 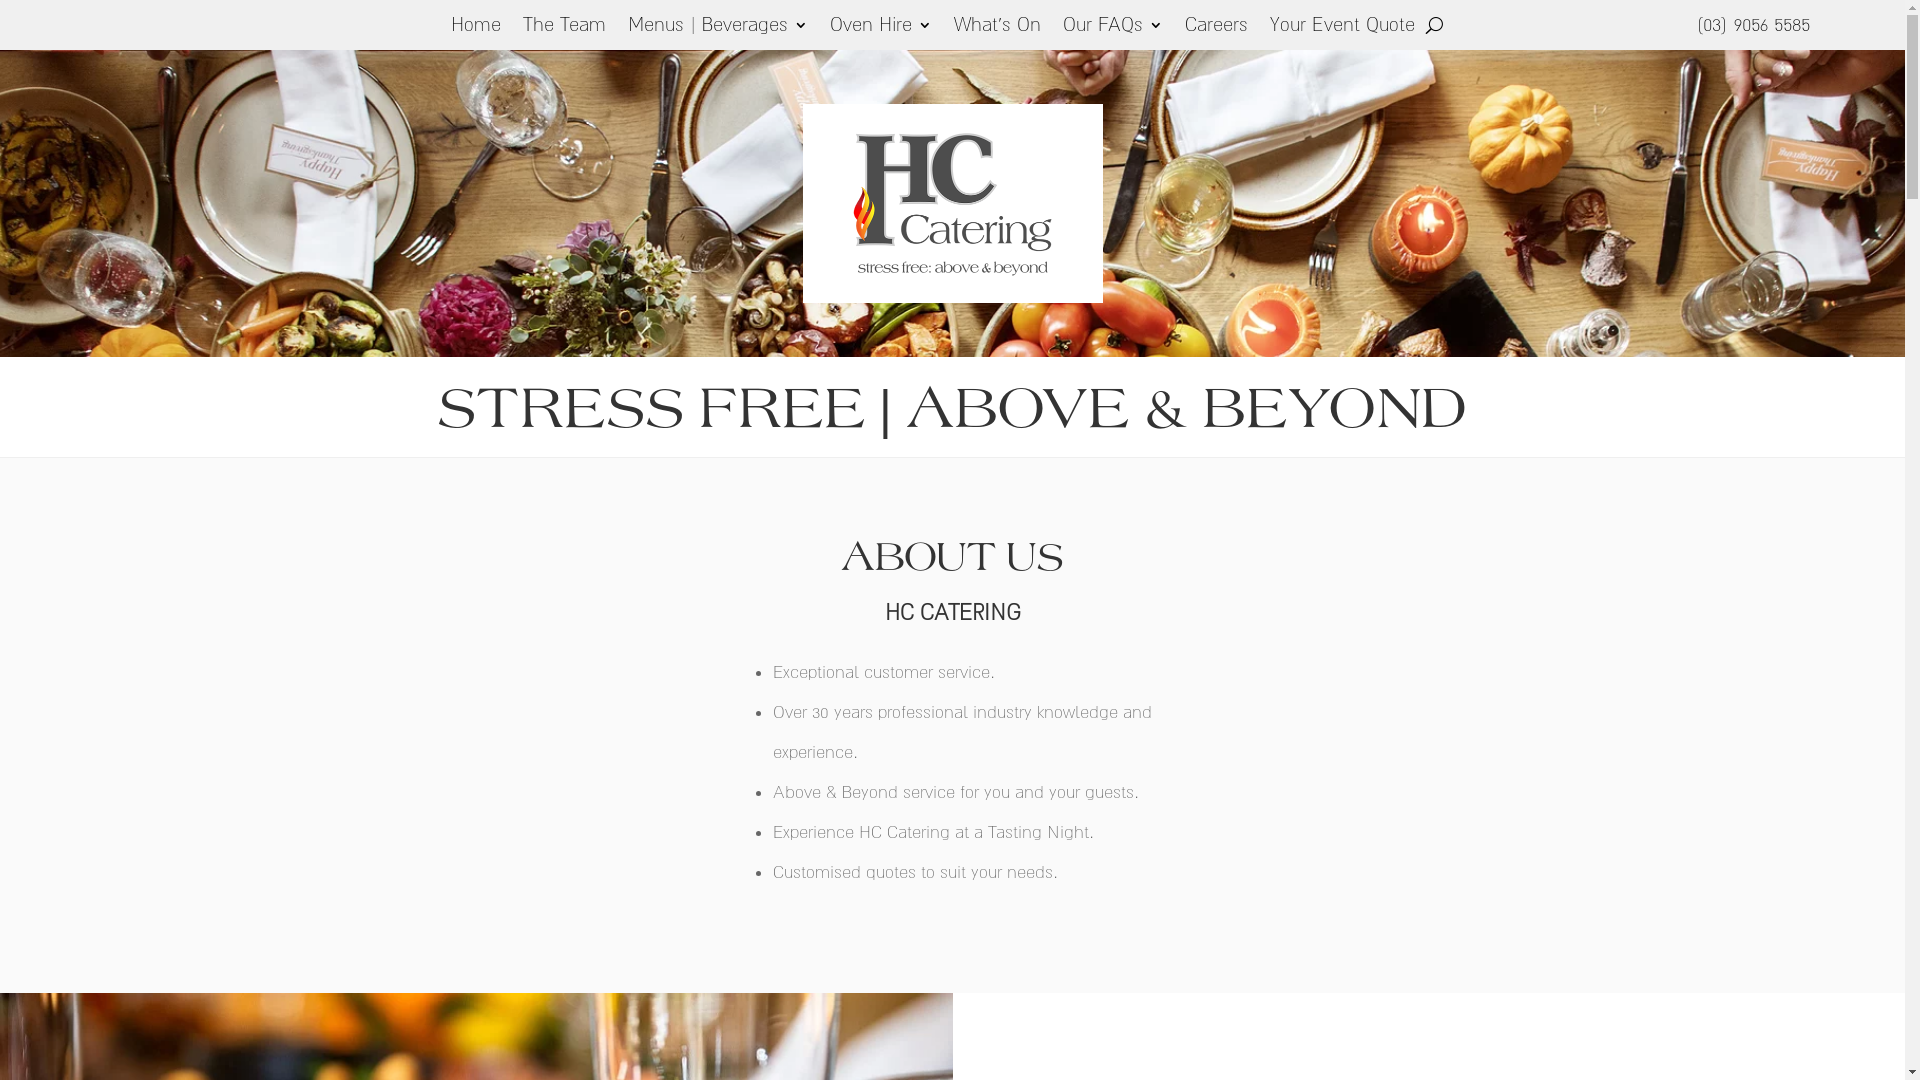 What do you see at coordinates (1342, 29) in the screenshot?
I see `Your Event Quote` at bounding box center [1342, 29].